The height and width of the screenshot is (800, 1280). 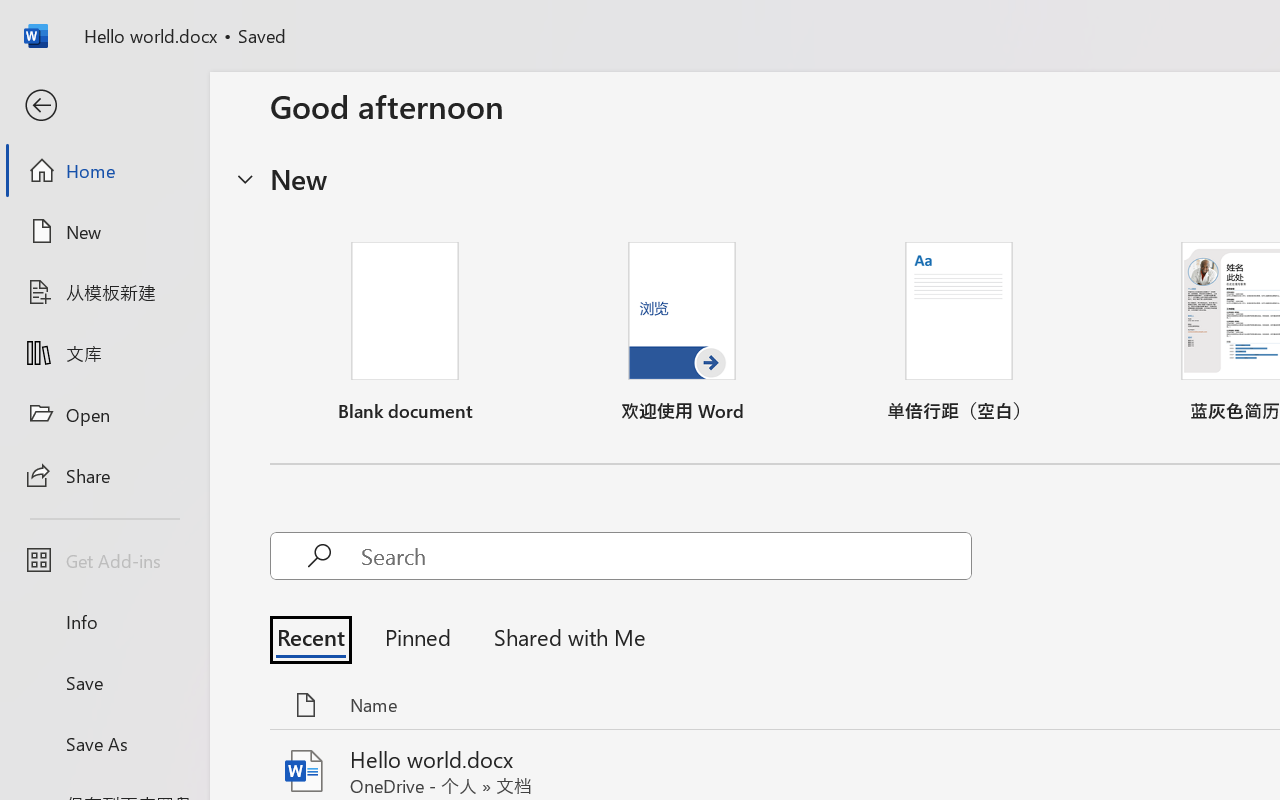 What do you see at coordinates (564, 636) in the screenshot?
I see `Shared with Me` at bounding box center [564, 636].